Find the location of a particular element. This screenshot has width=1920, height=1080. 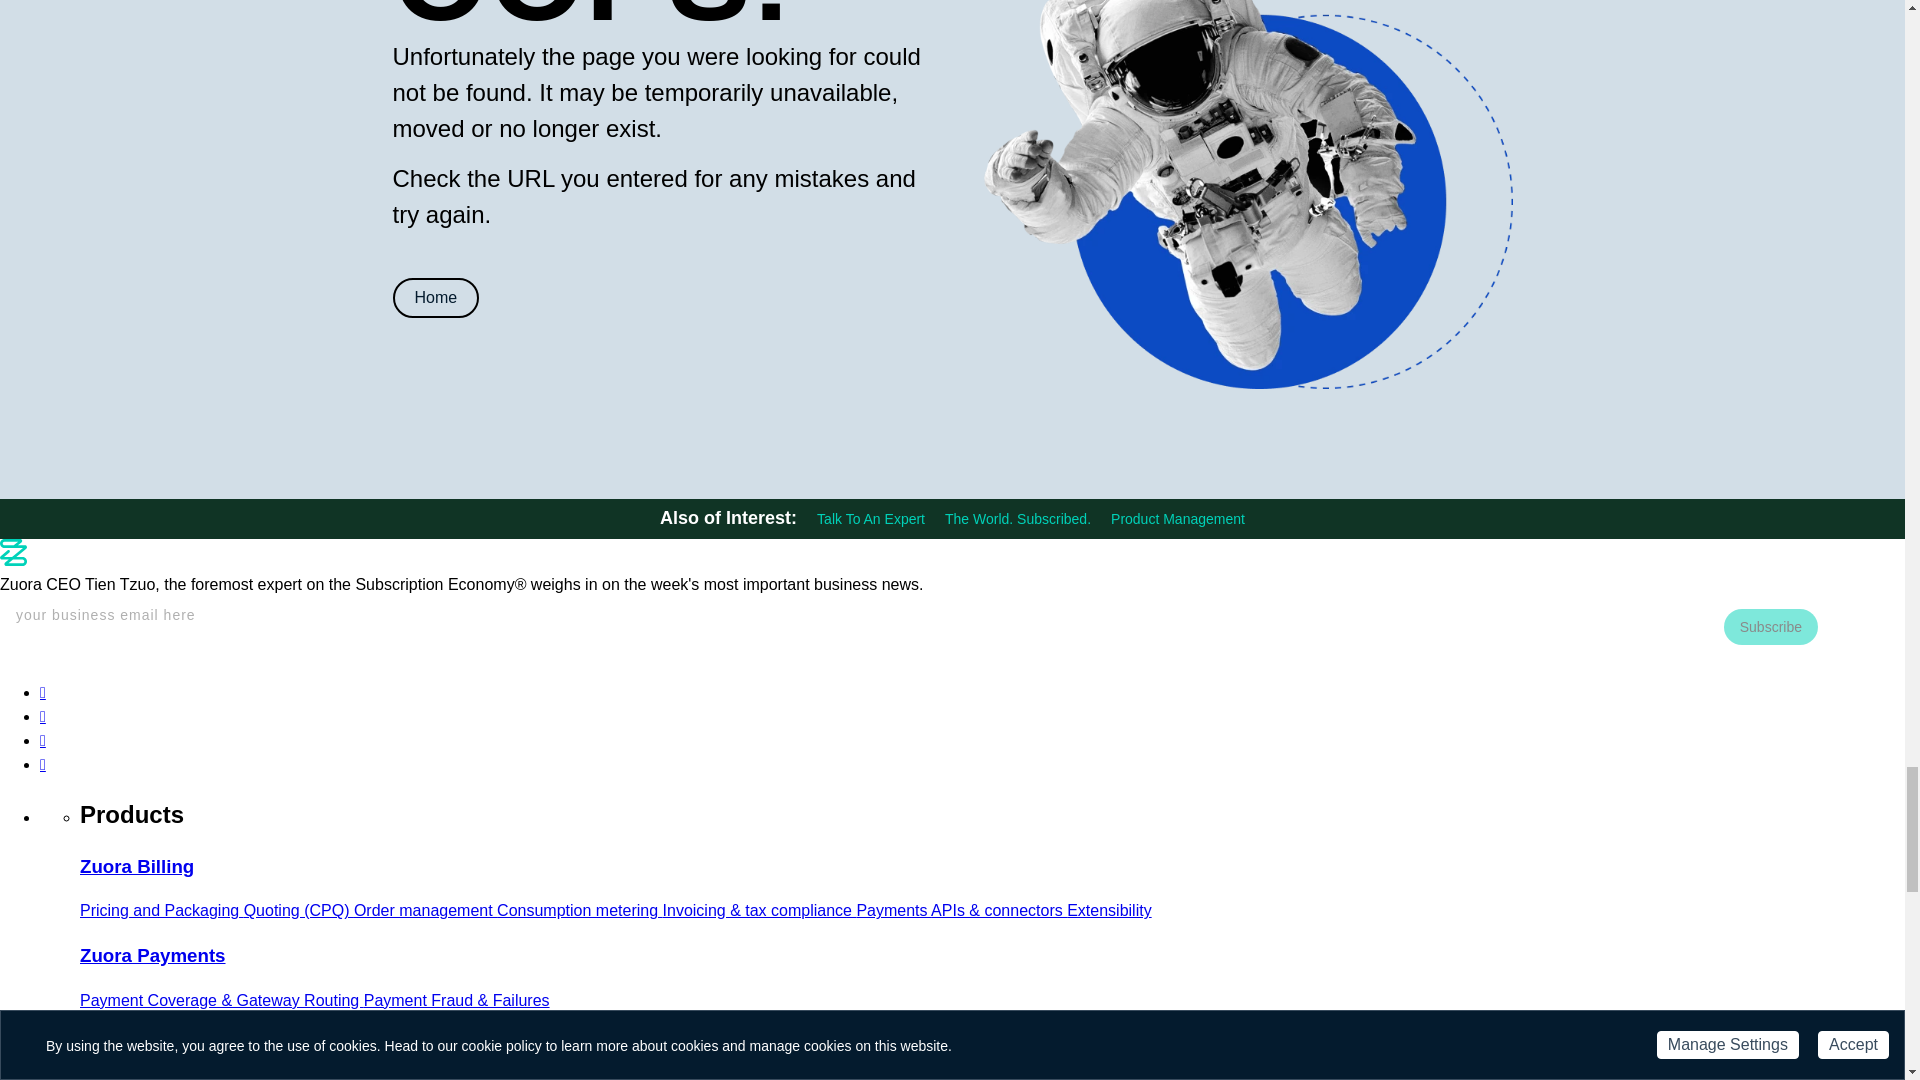

The World. Subscribed. is located at coordinates (1017, 518).